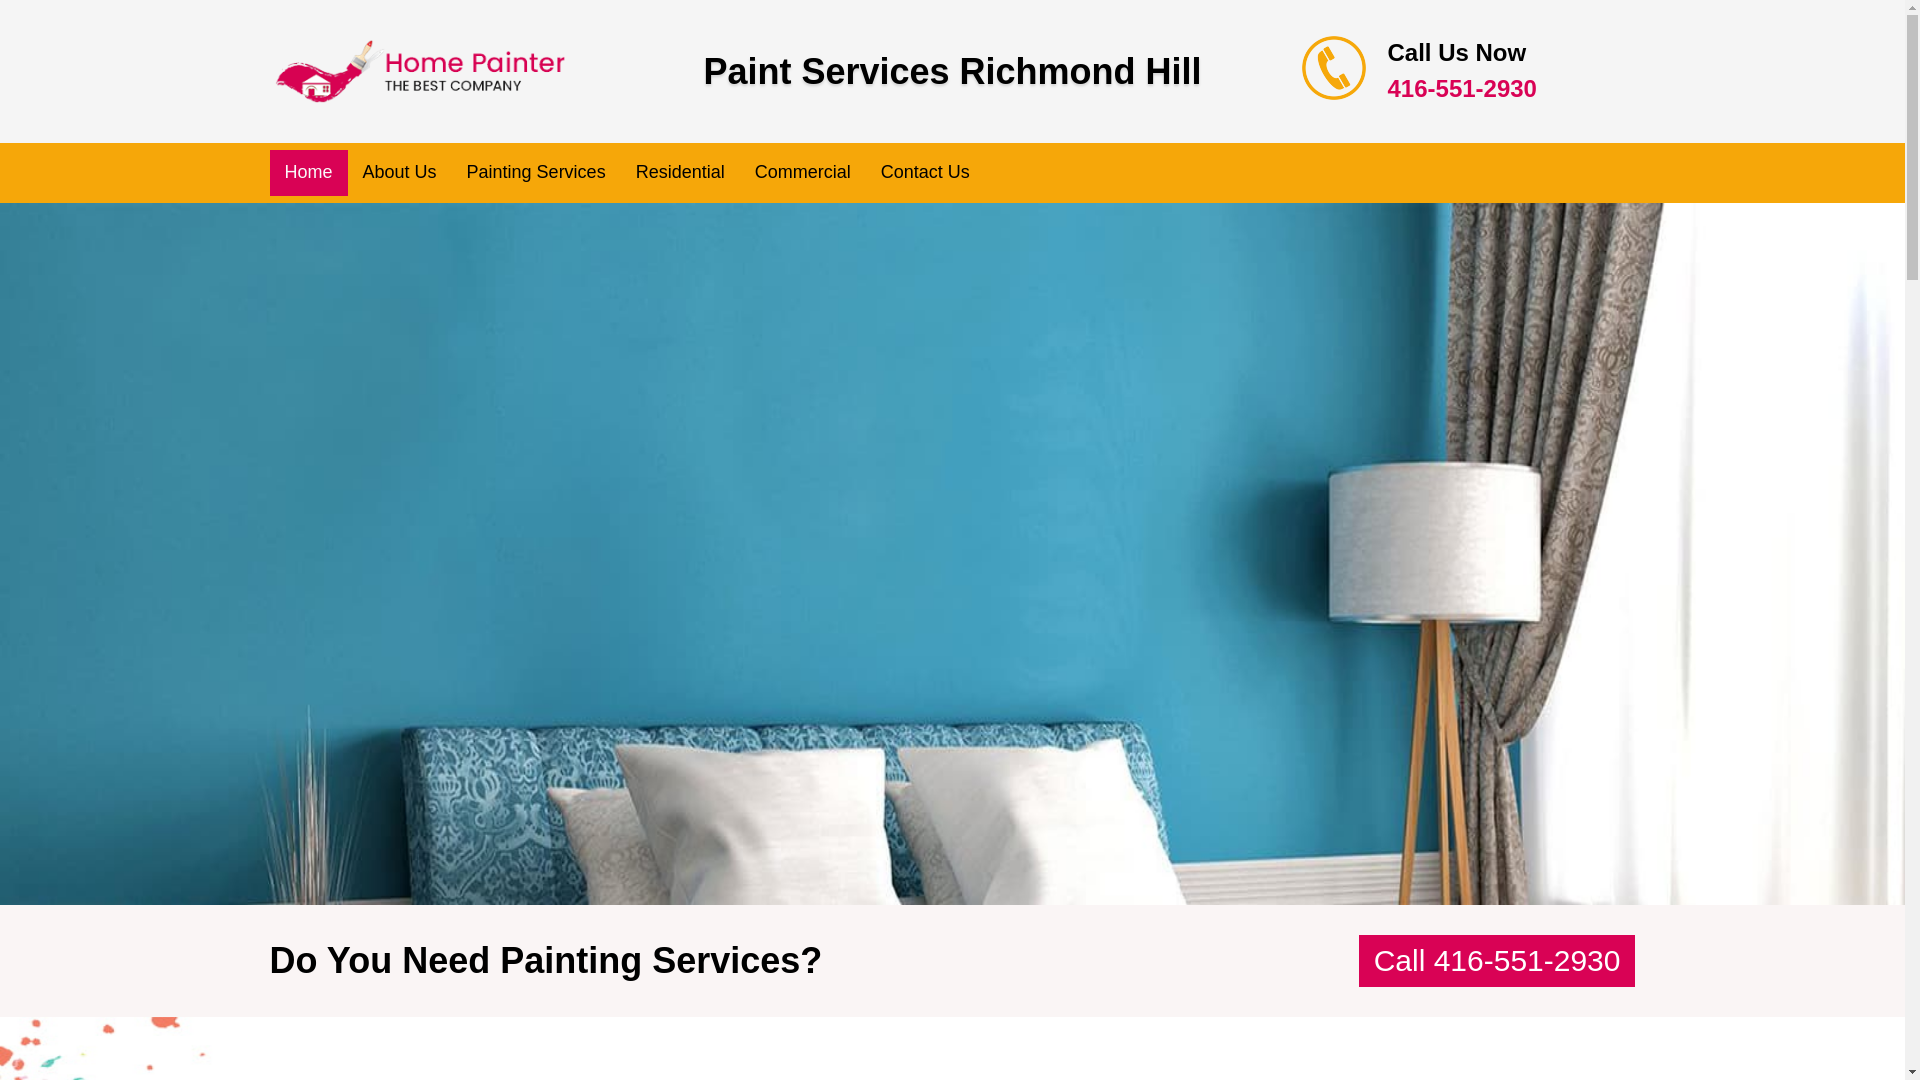 The height and width of the screenshot is (1080, 1920). I want to click on Contact Us, so click(924, 172).